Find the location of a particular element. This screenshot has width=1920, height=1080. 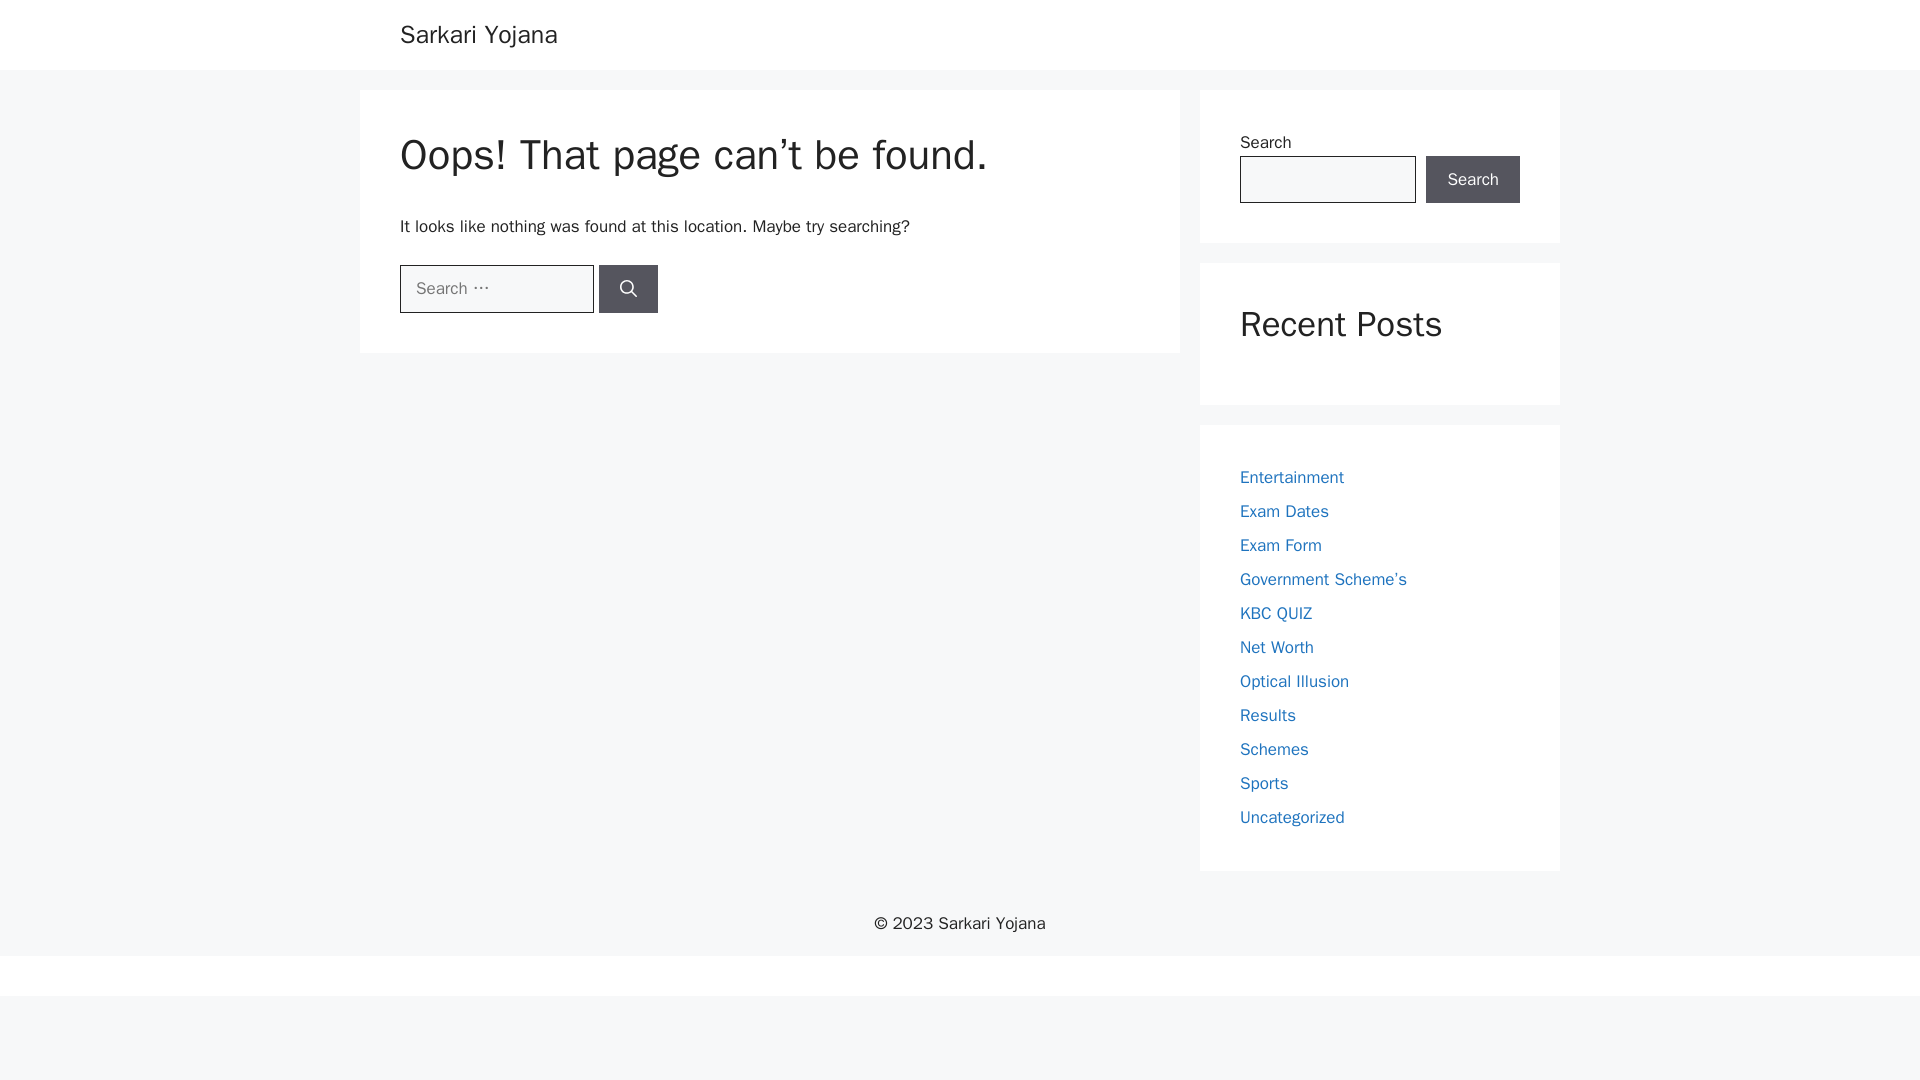

Results is located at coordinates (1268, 715).